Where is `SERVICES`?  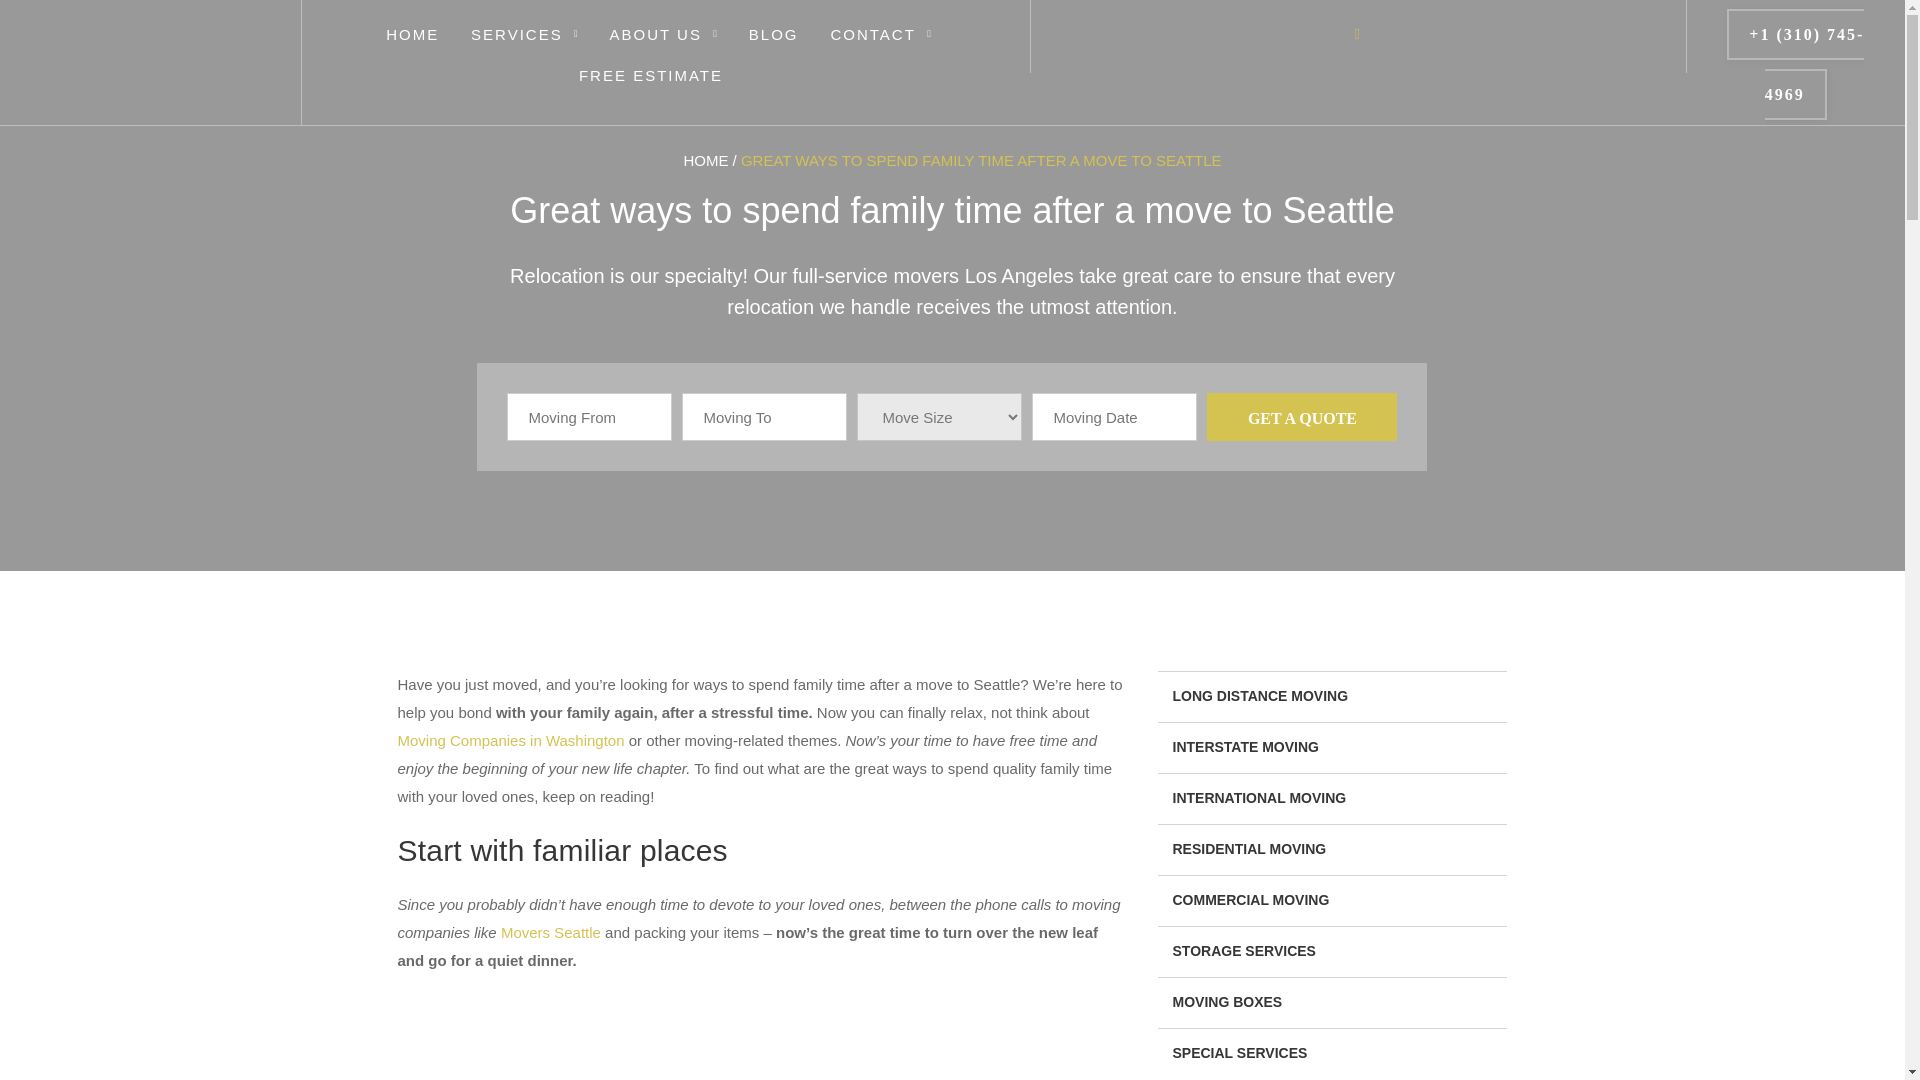 SERVICES is located at coordinates (516, 28).